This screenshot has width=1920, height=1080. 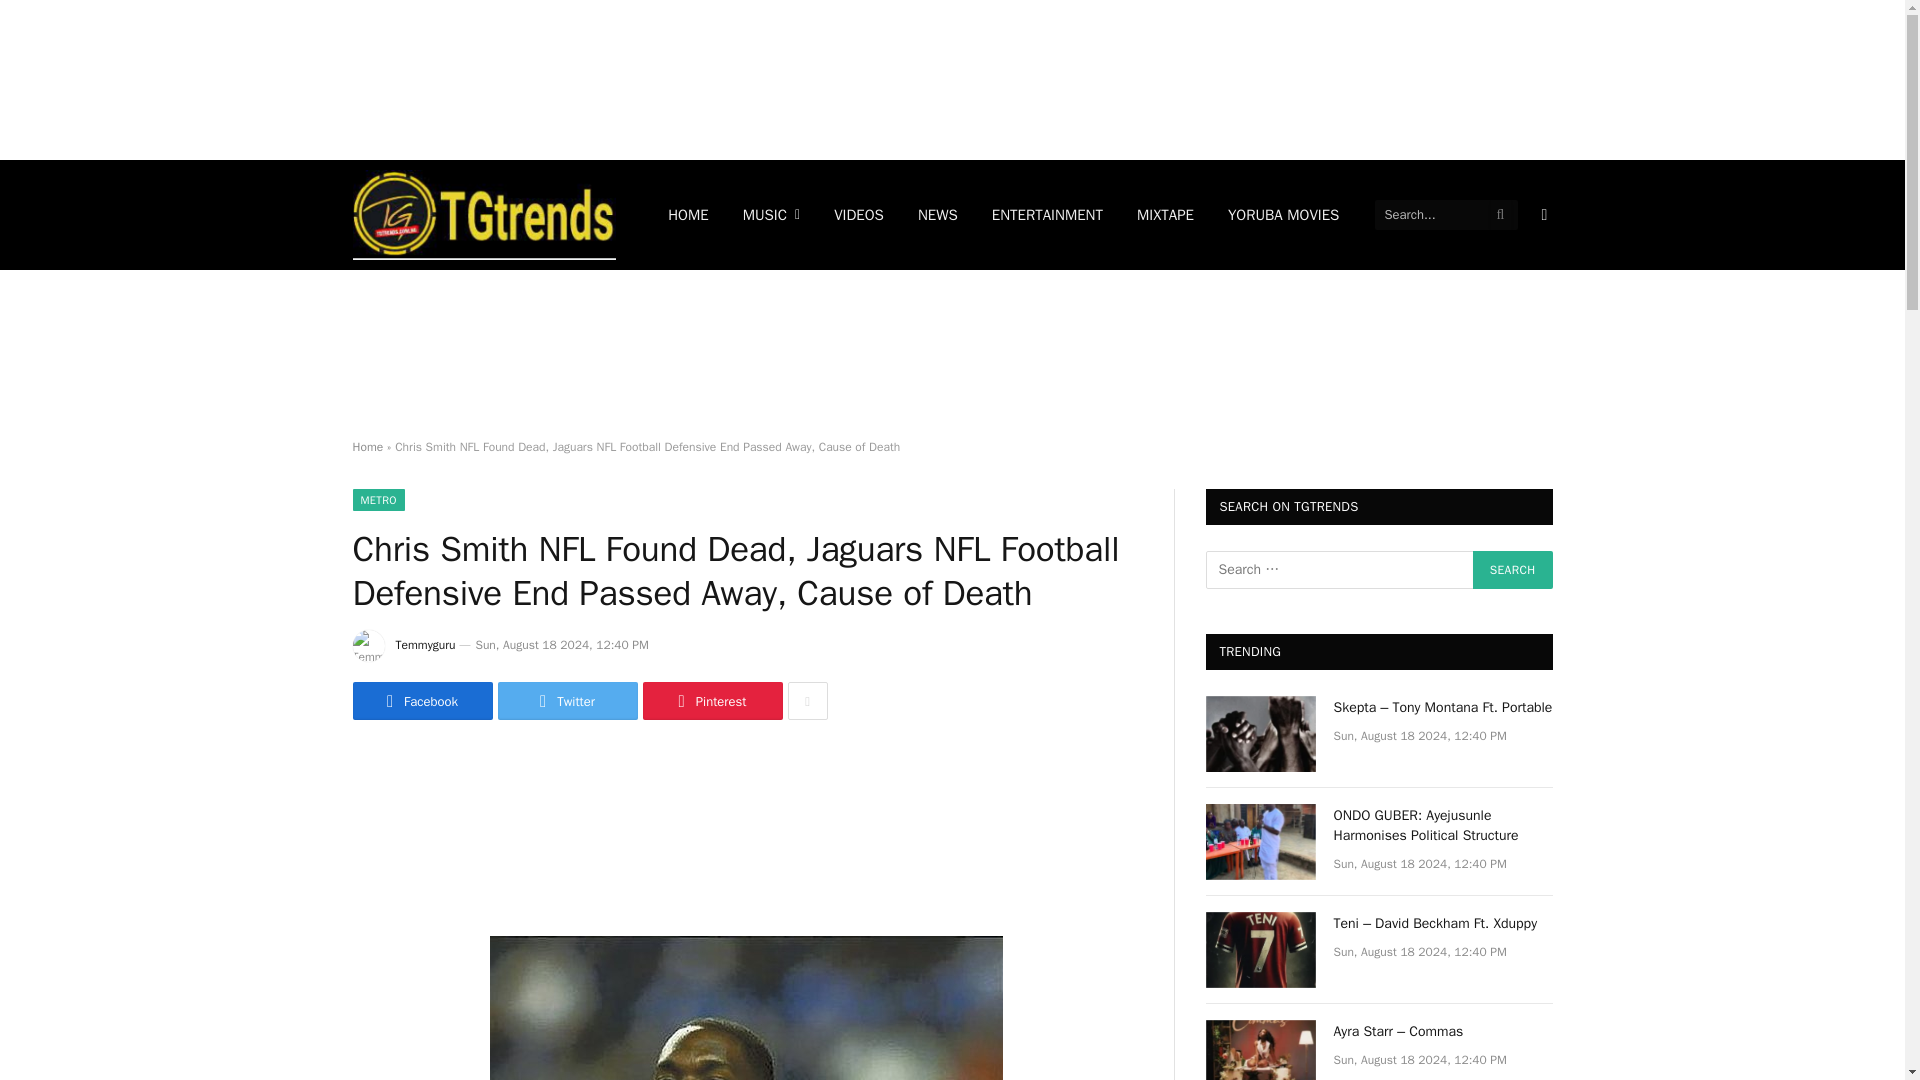 I want to click on Search, so click(x=1512, y=569).